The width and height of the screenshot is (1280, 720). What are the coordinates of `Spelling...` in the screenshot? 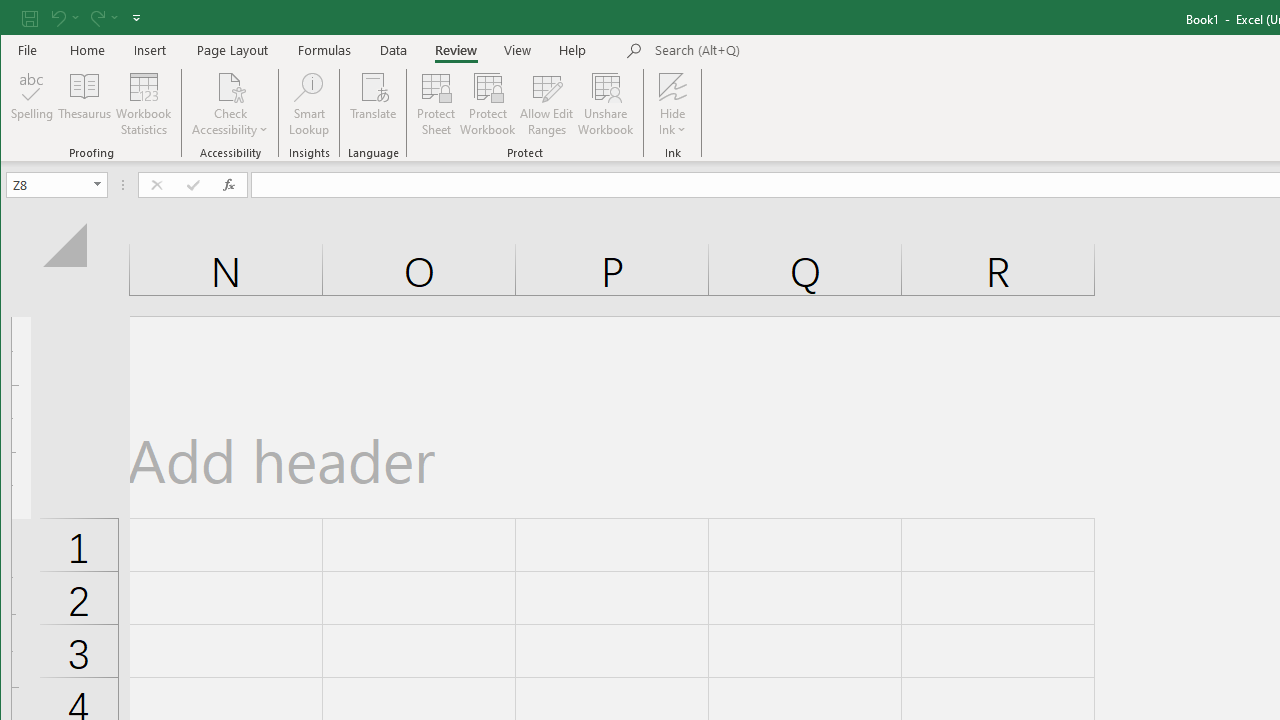 It's located at (32, 104).